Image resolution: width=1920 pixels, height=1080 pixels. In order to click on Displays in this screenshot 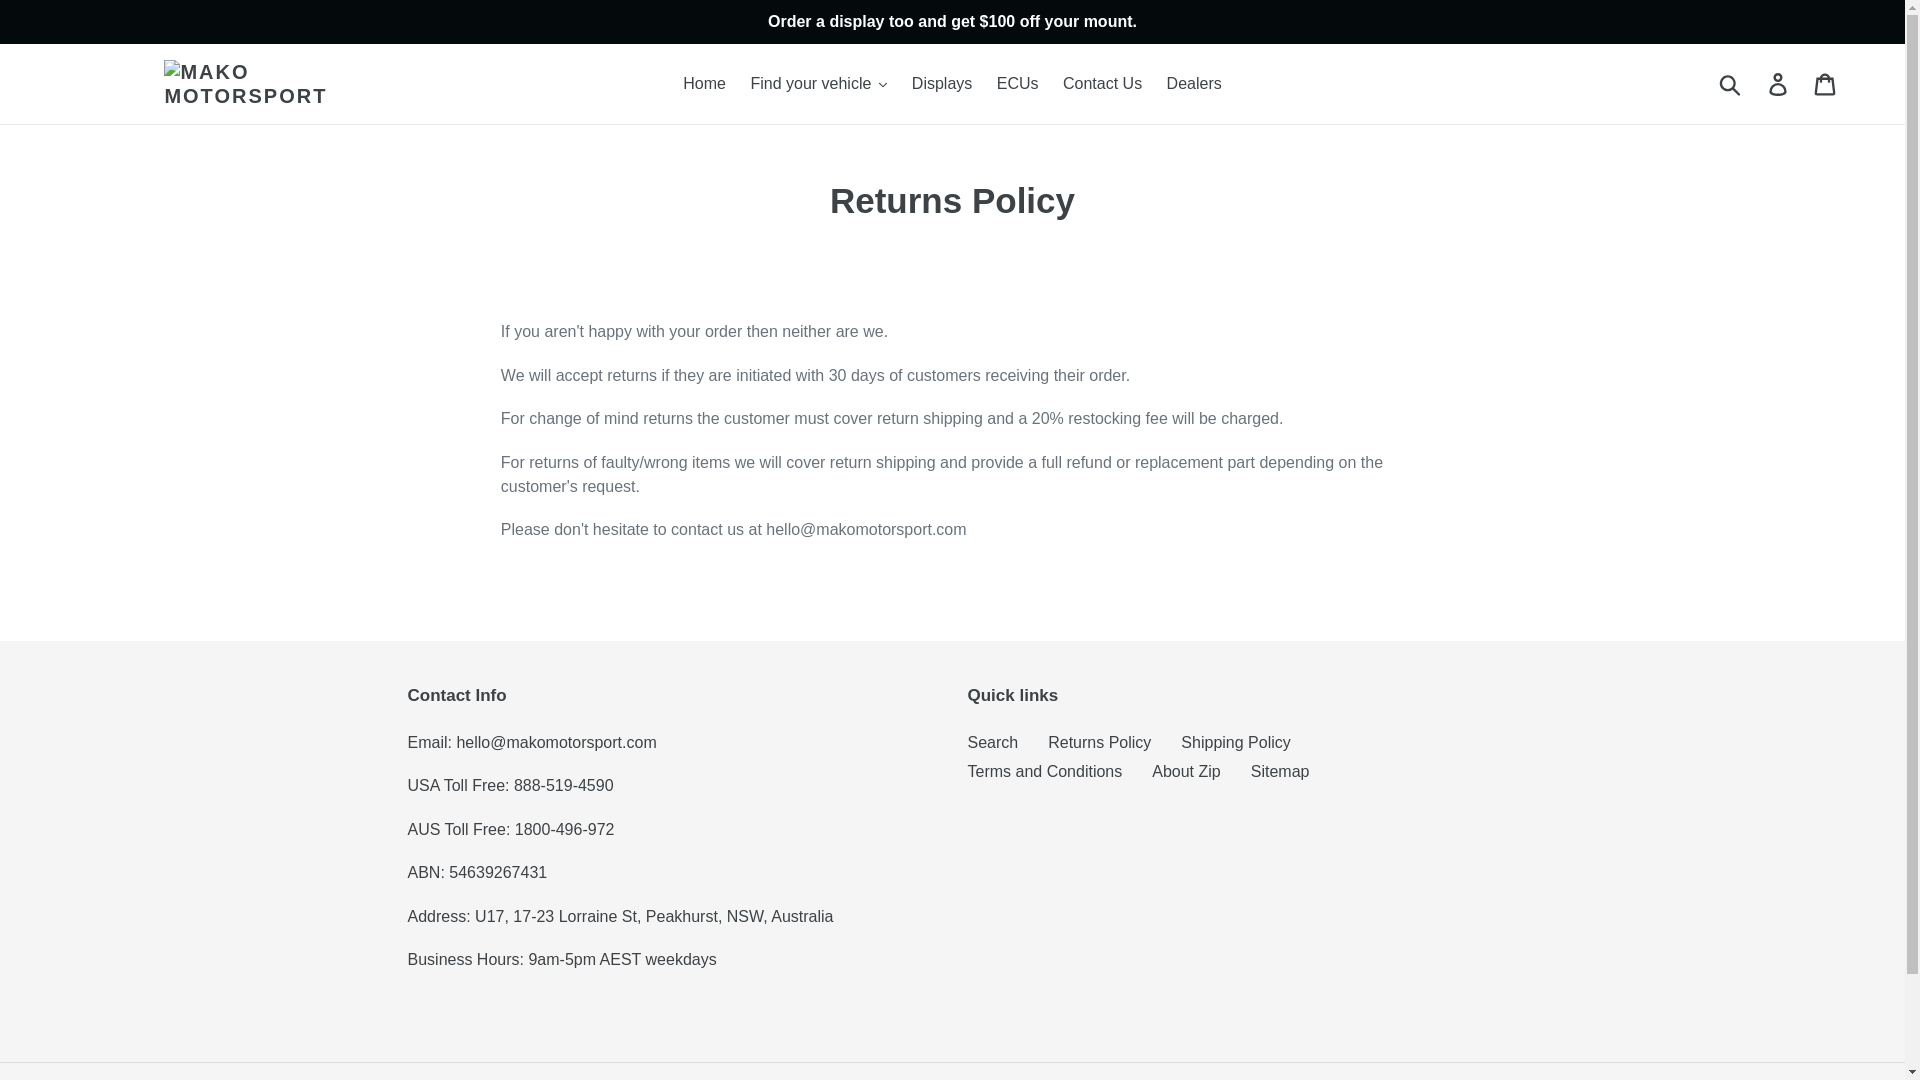, I will do `click(942, 84)`.